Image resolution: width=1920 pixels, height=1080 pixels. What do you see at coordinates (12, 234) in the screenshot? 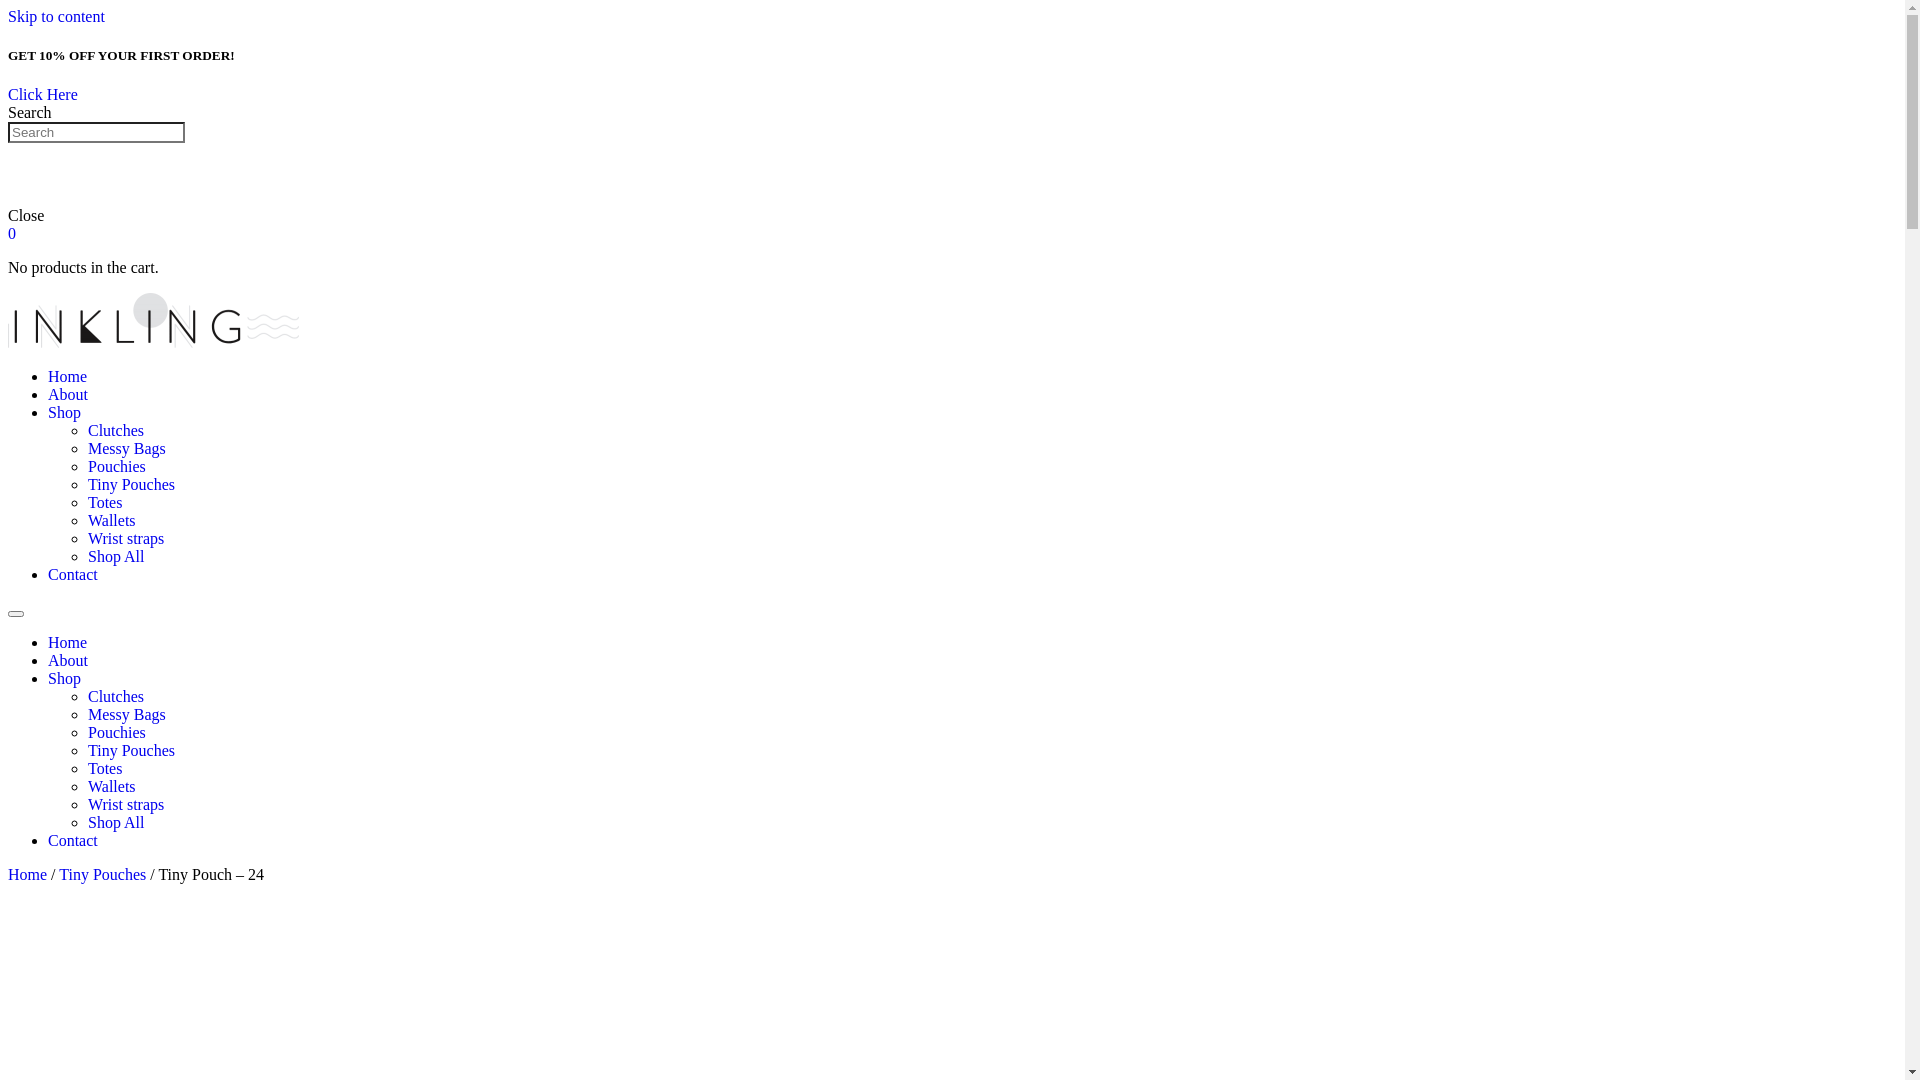
I see `0` at bounding box center [12, 234].